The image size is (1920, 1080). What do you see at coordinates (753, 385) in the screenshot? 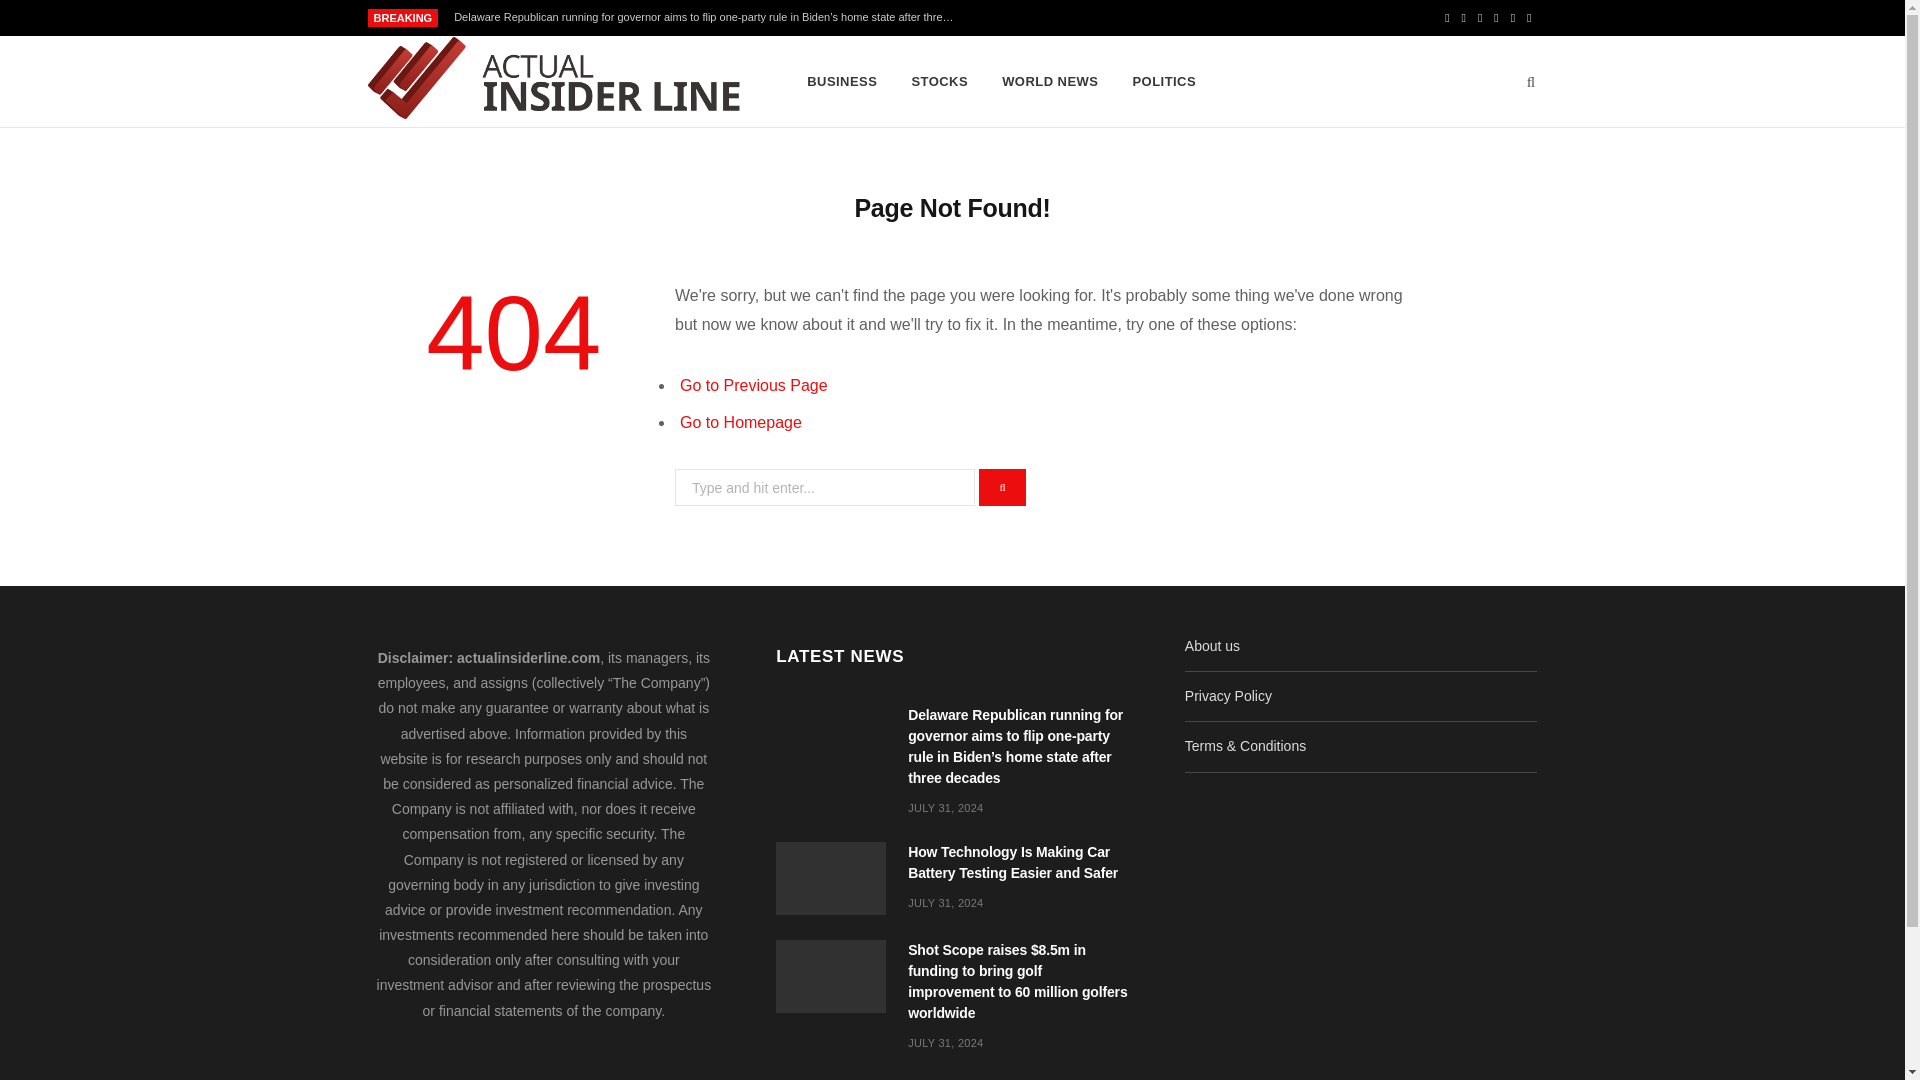
I see `Go to Previous Page` at bounding box center [753, 385].